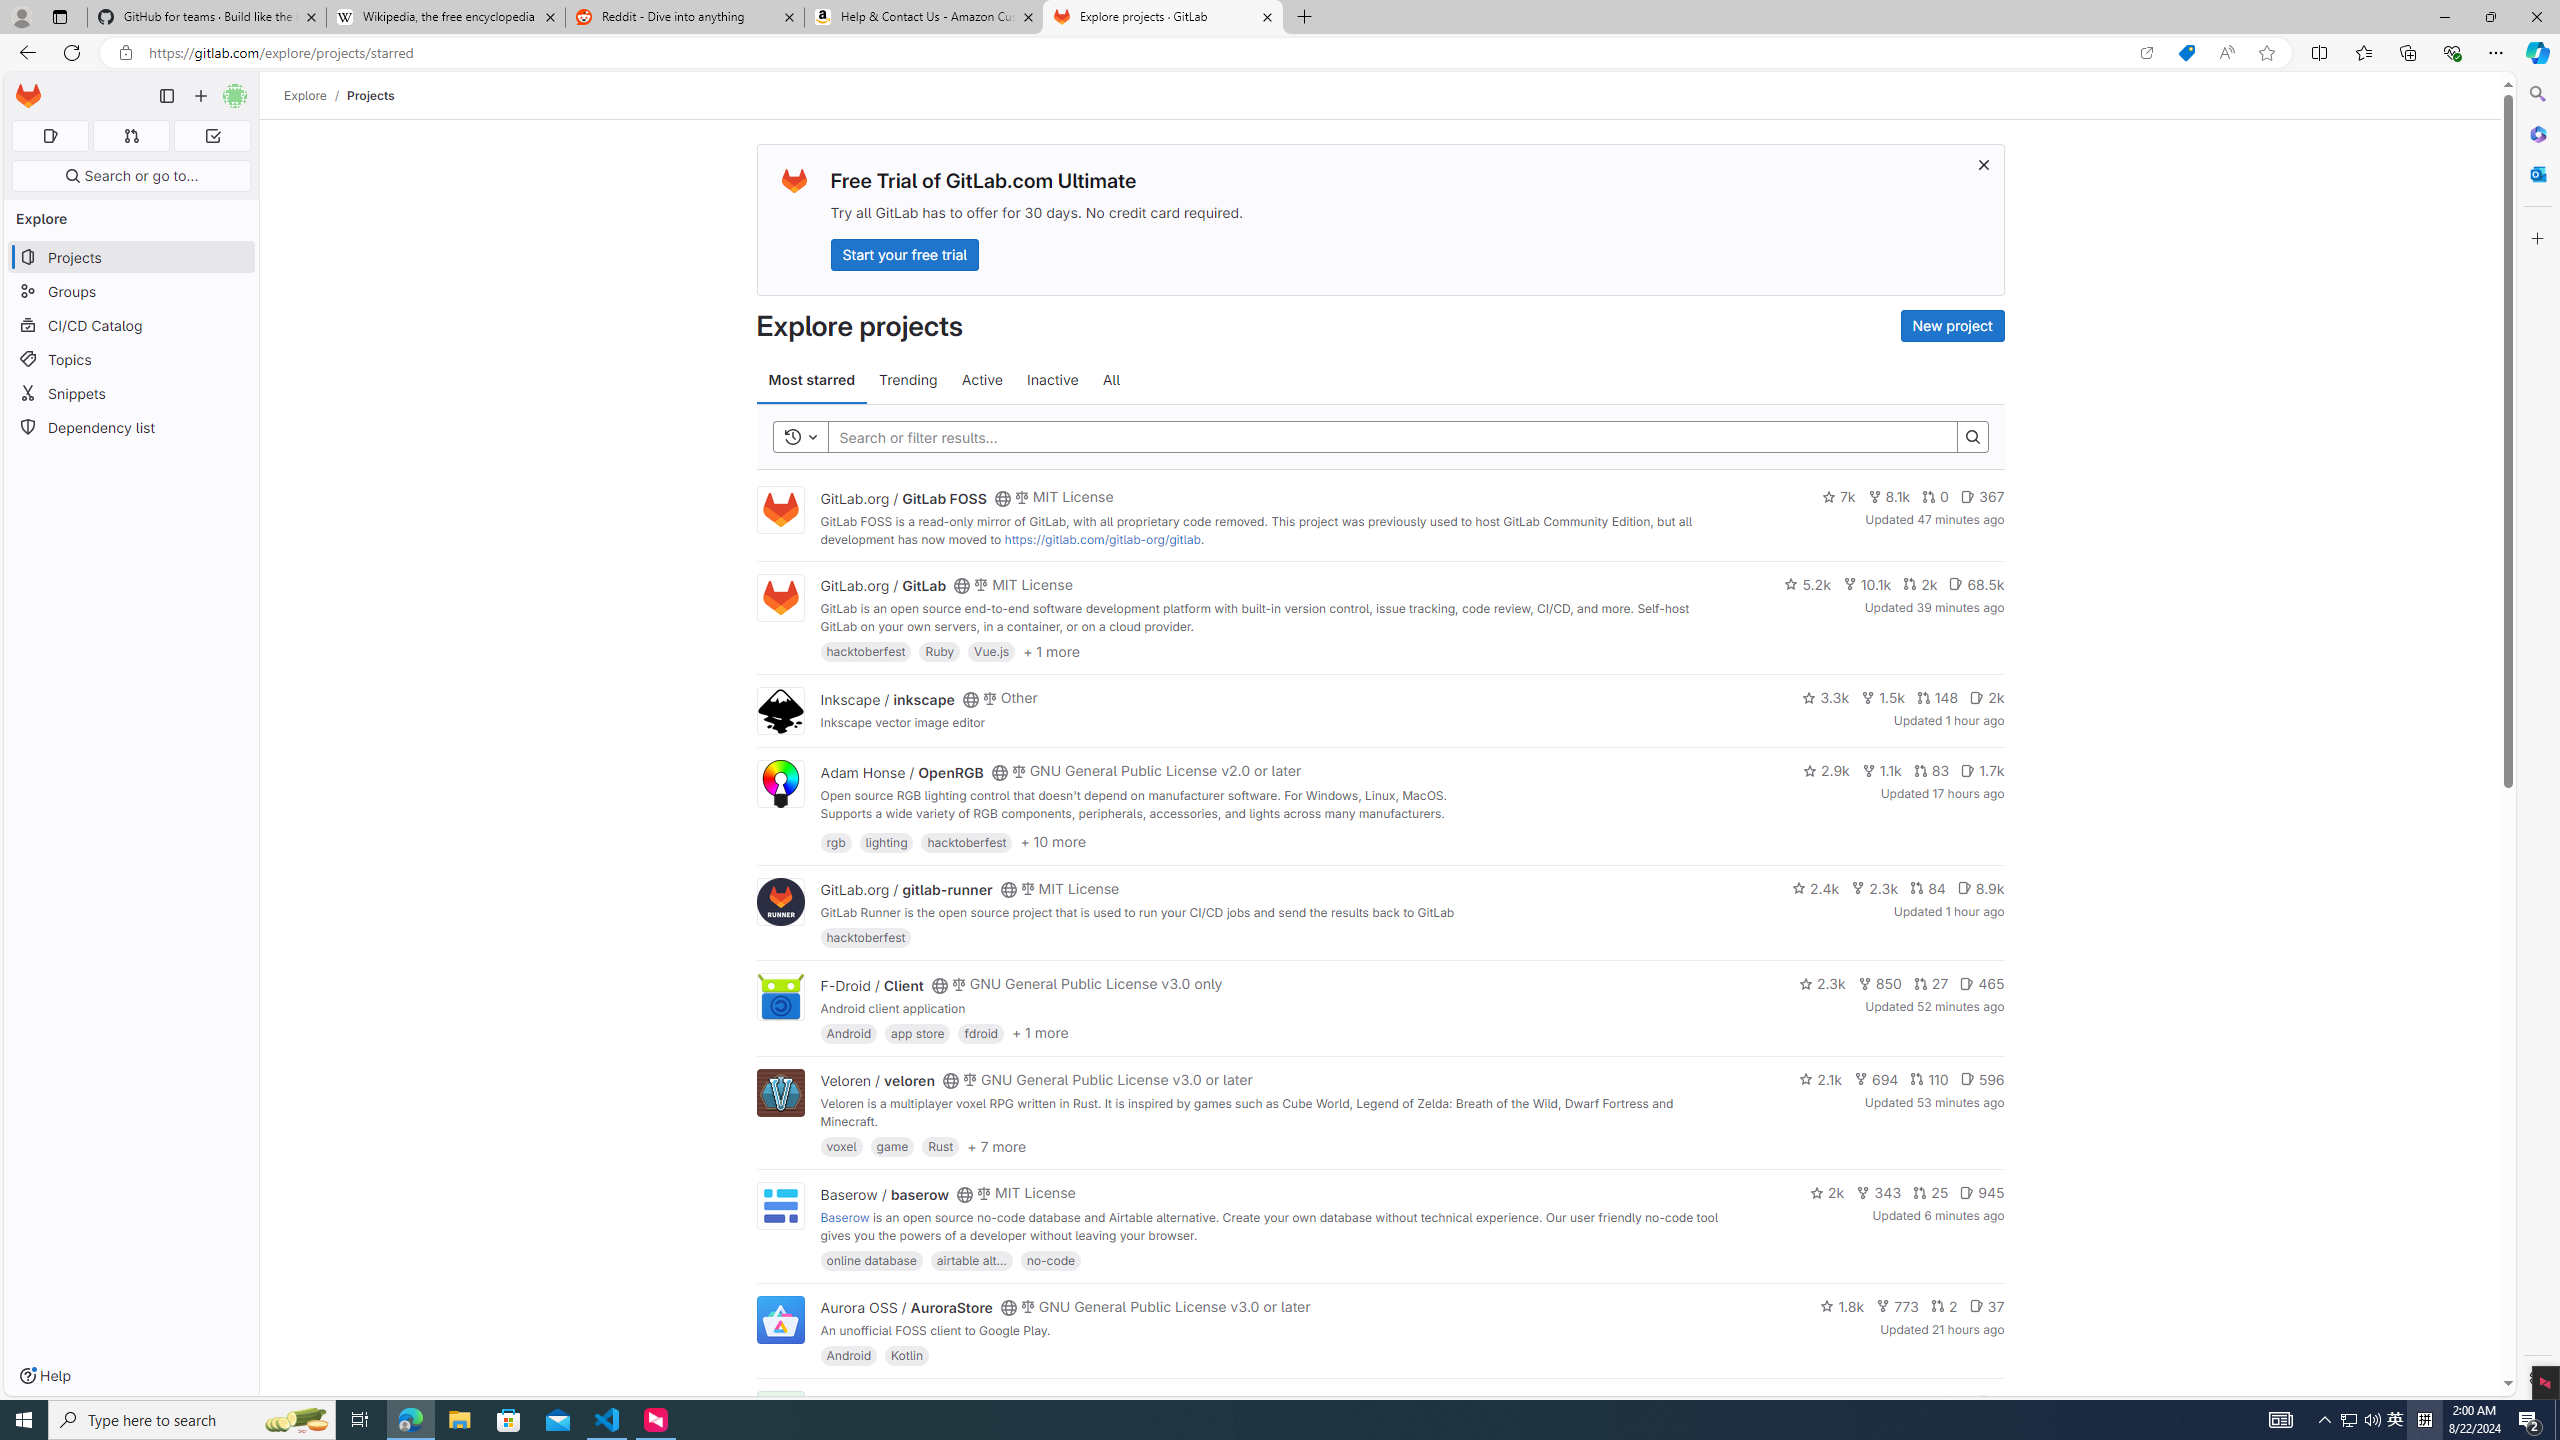 The width and height of the screenshot is (2560, 1440). Describe the element at coordinates (132, 394) in the screenshot. I see `Snippets` at that location.